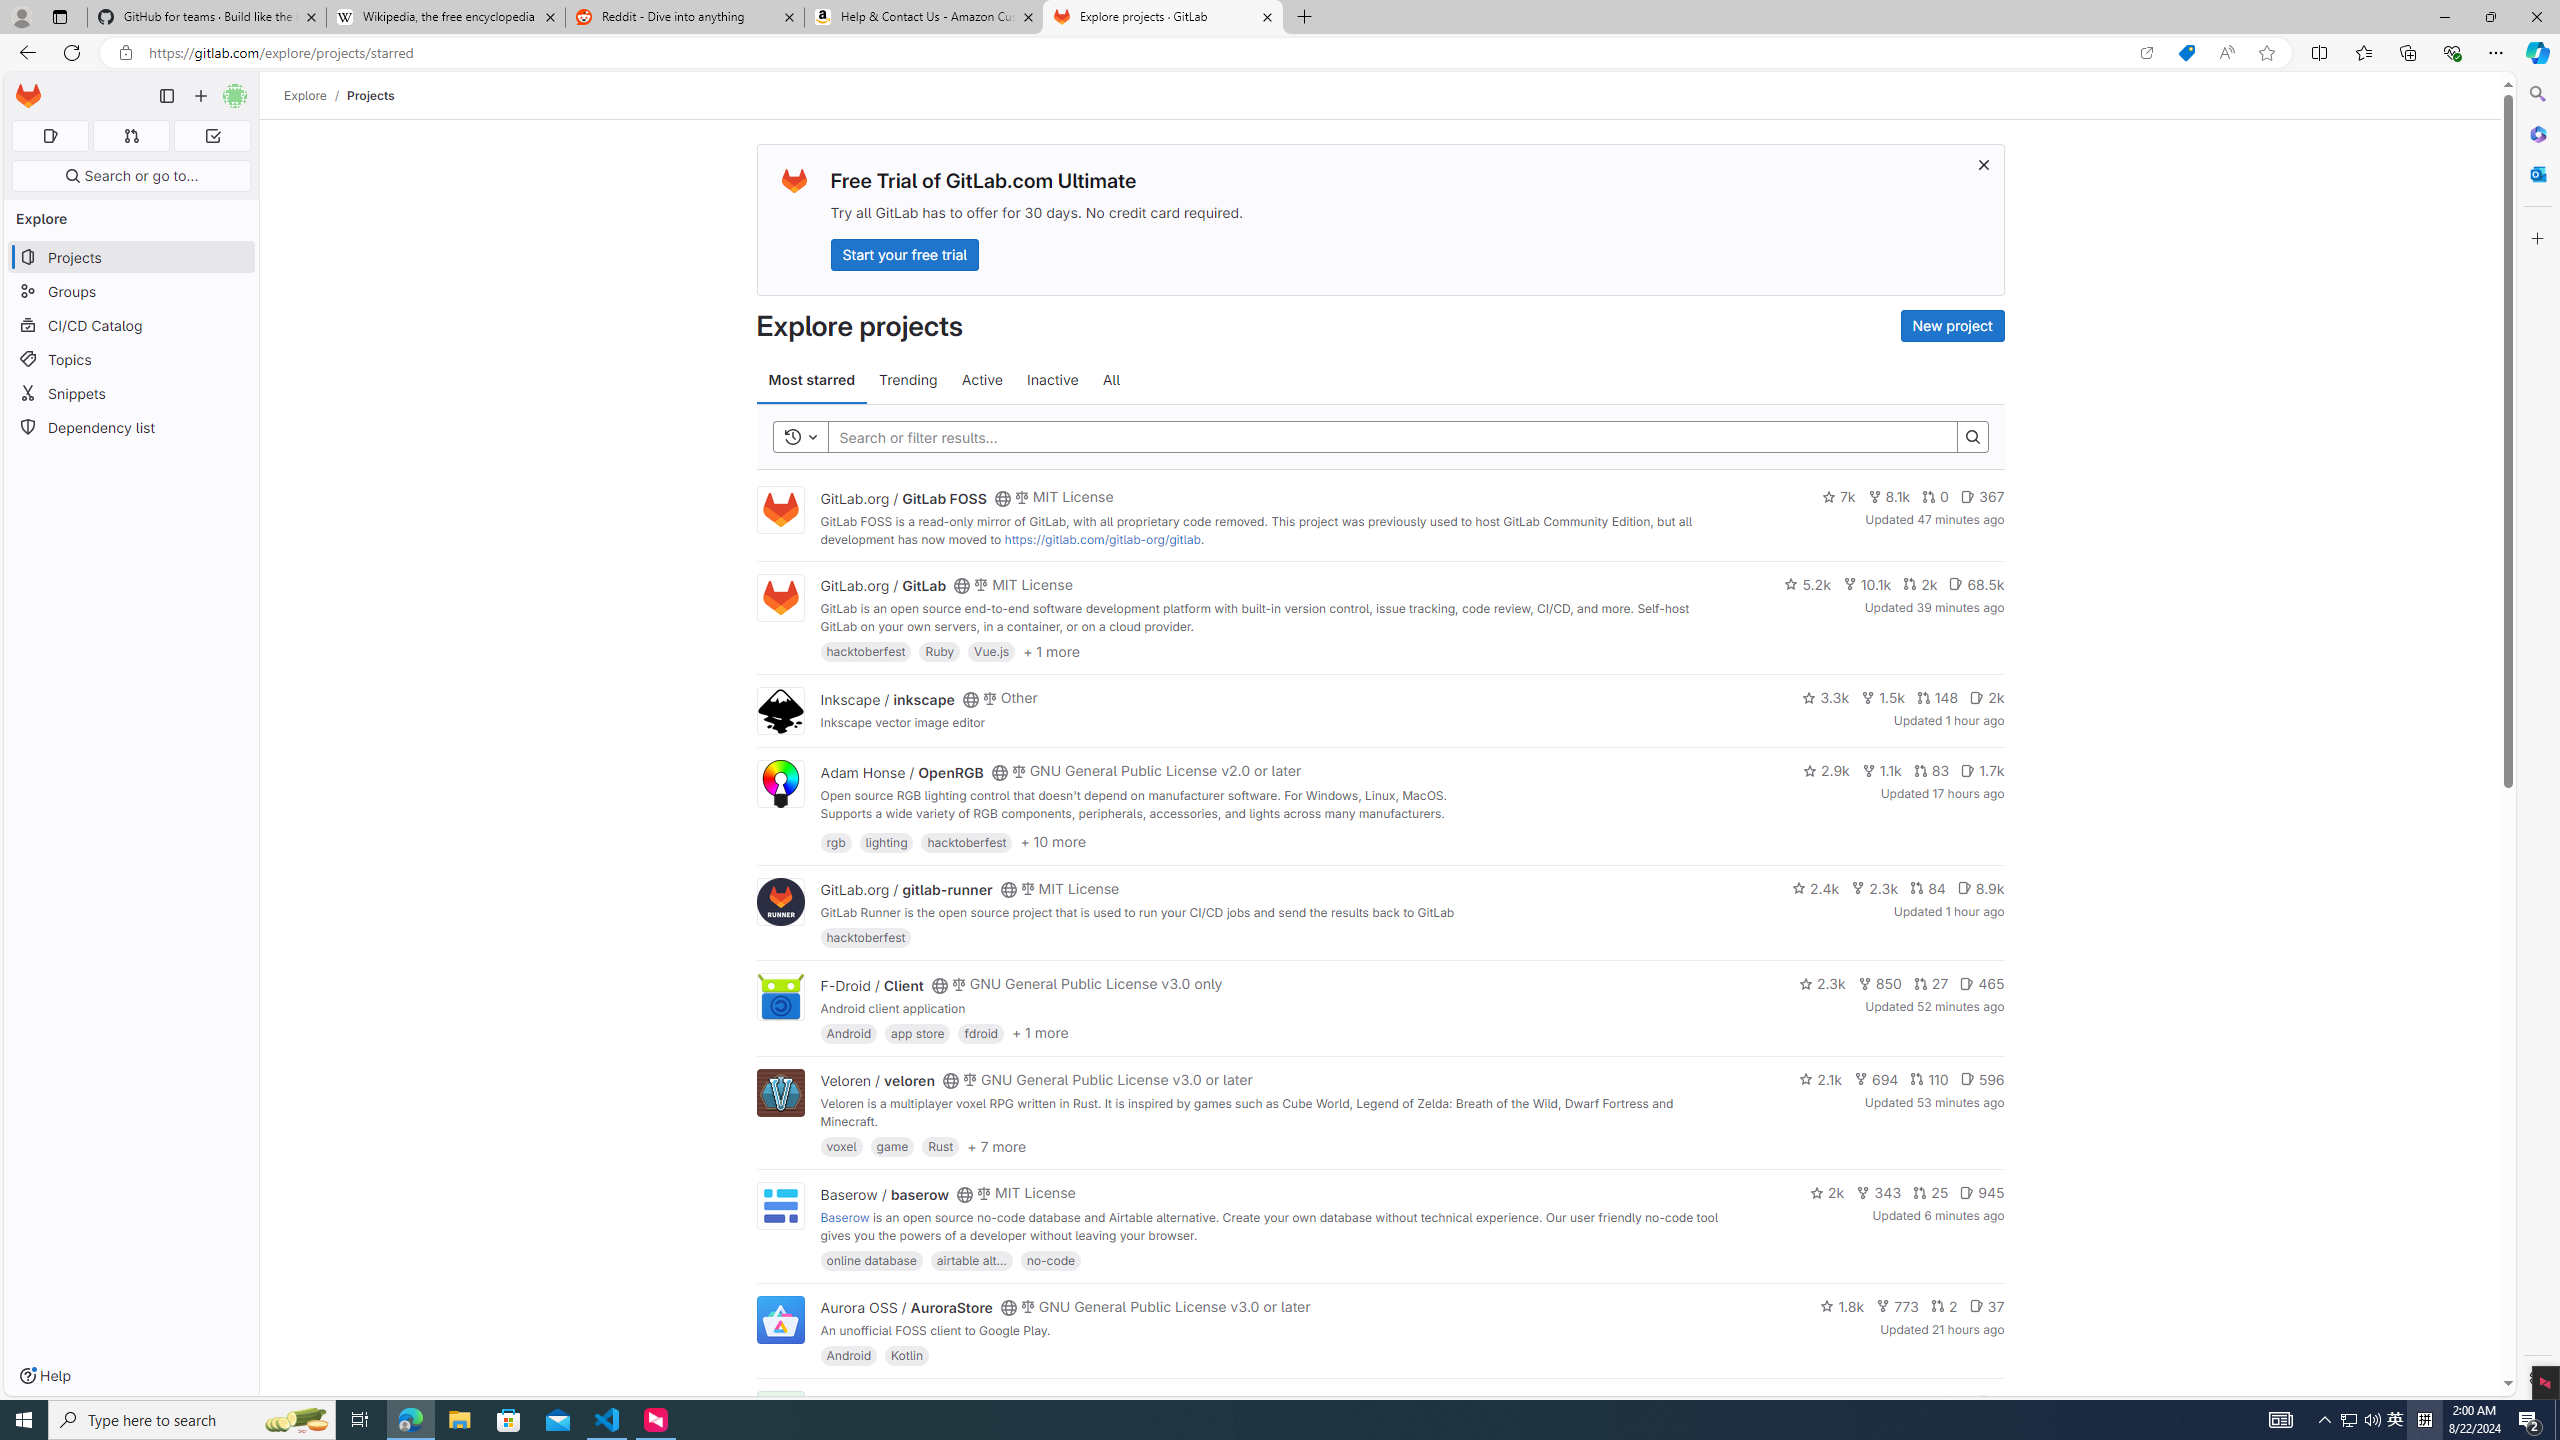 The width and height of the screenshot is (2560, 1440). Describe the element at coordinates (132, 394) in the screenshot. I see `Snippets` at that location.